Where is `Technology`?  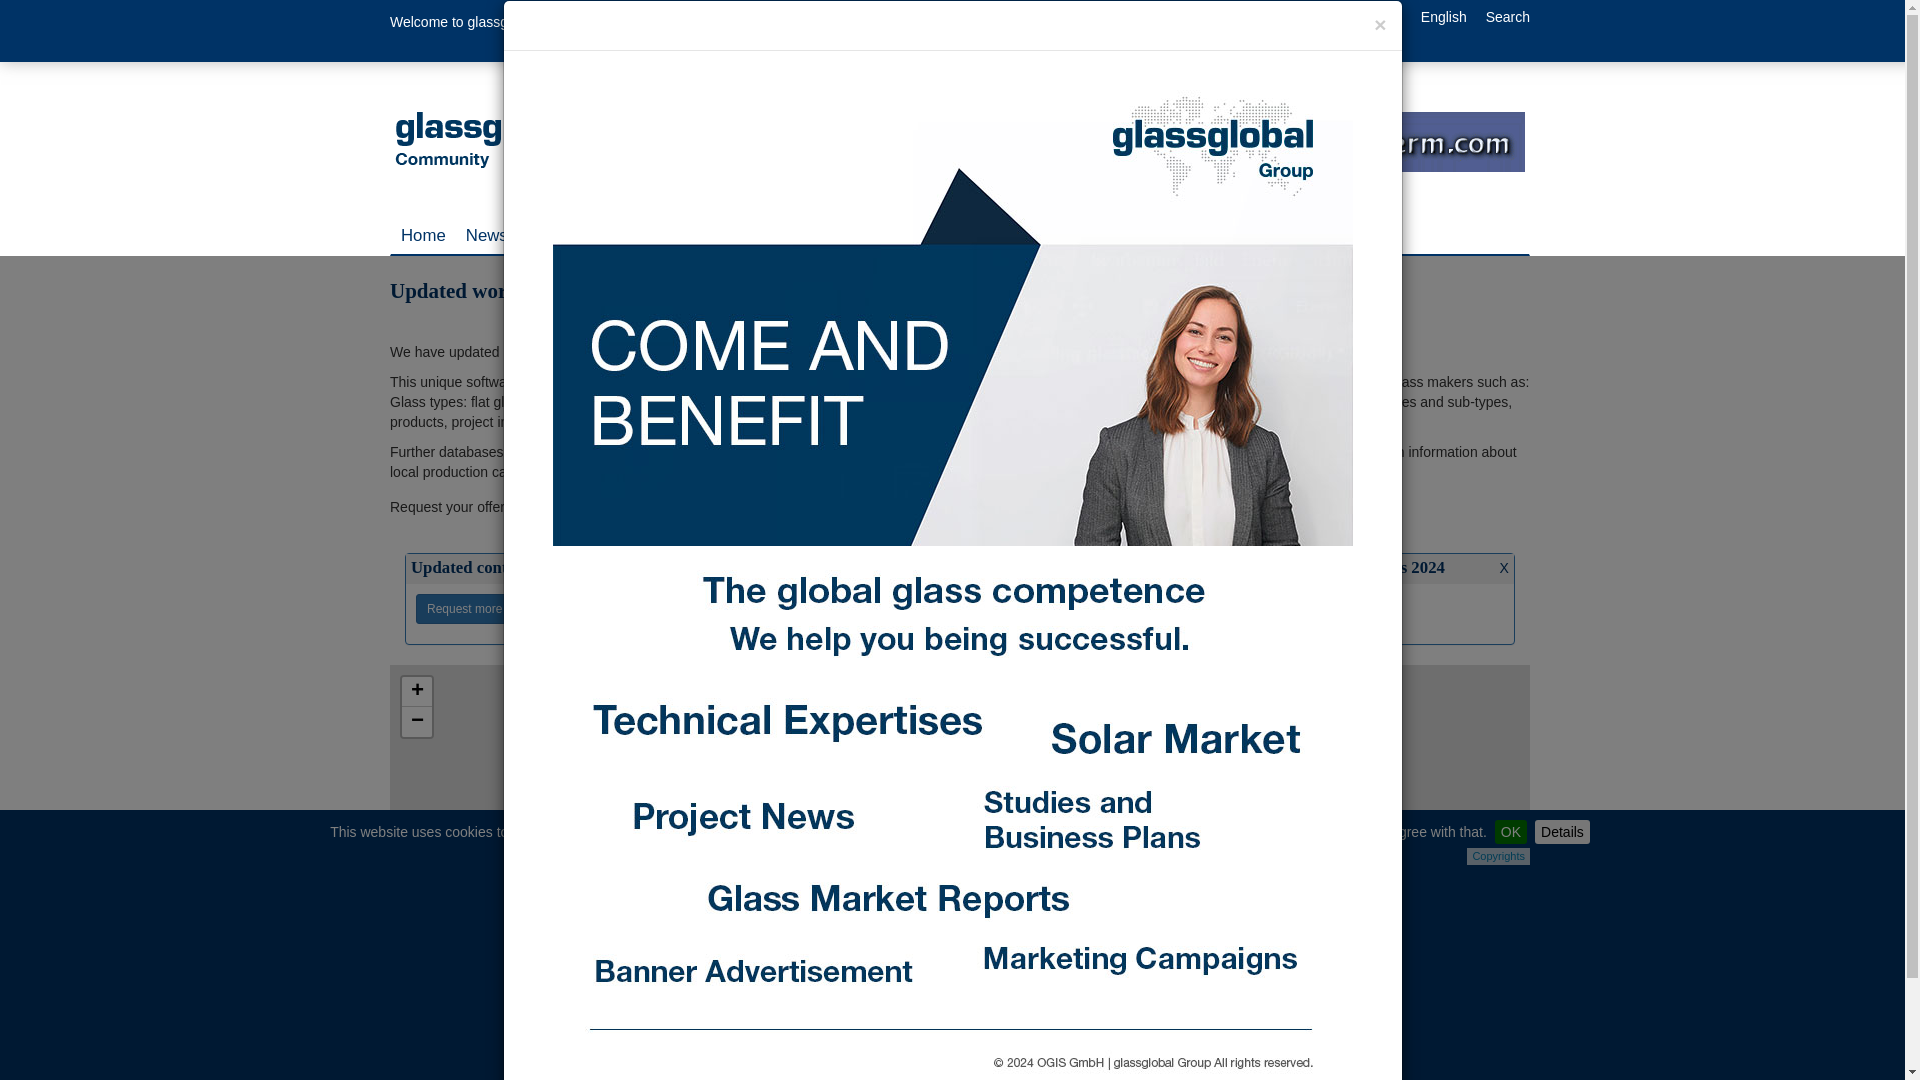 Technology is located at coordinates (570, 236).